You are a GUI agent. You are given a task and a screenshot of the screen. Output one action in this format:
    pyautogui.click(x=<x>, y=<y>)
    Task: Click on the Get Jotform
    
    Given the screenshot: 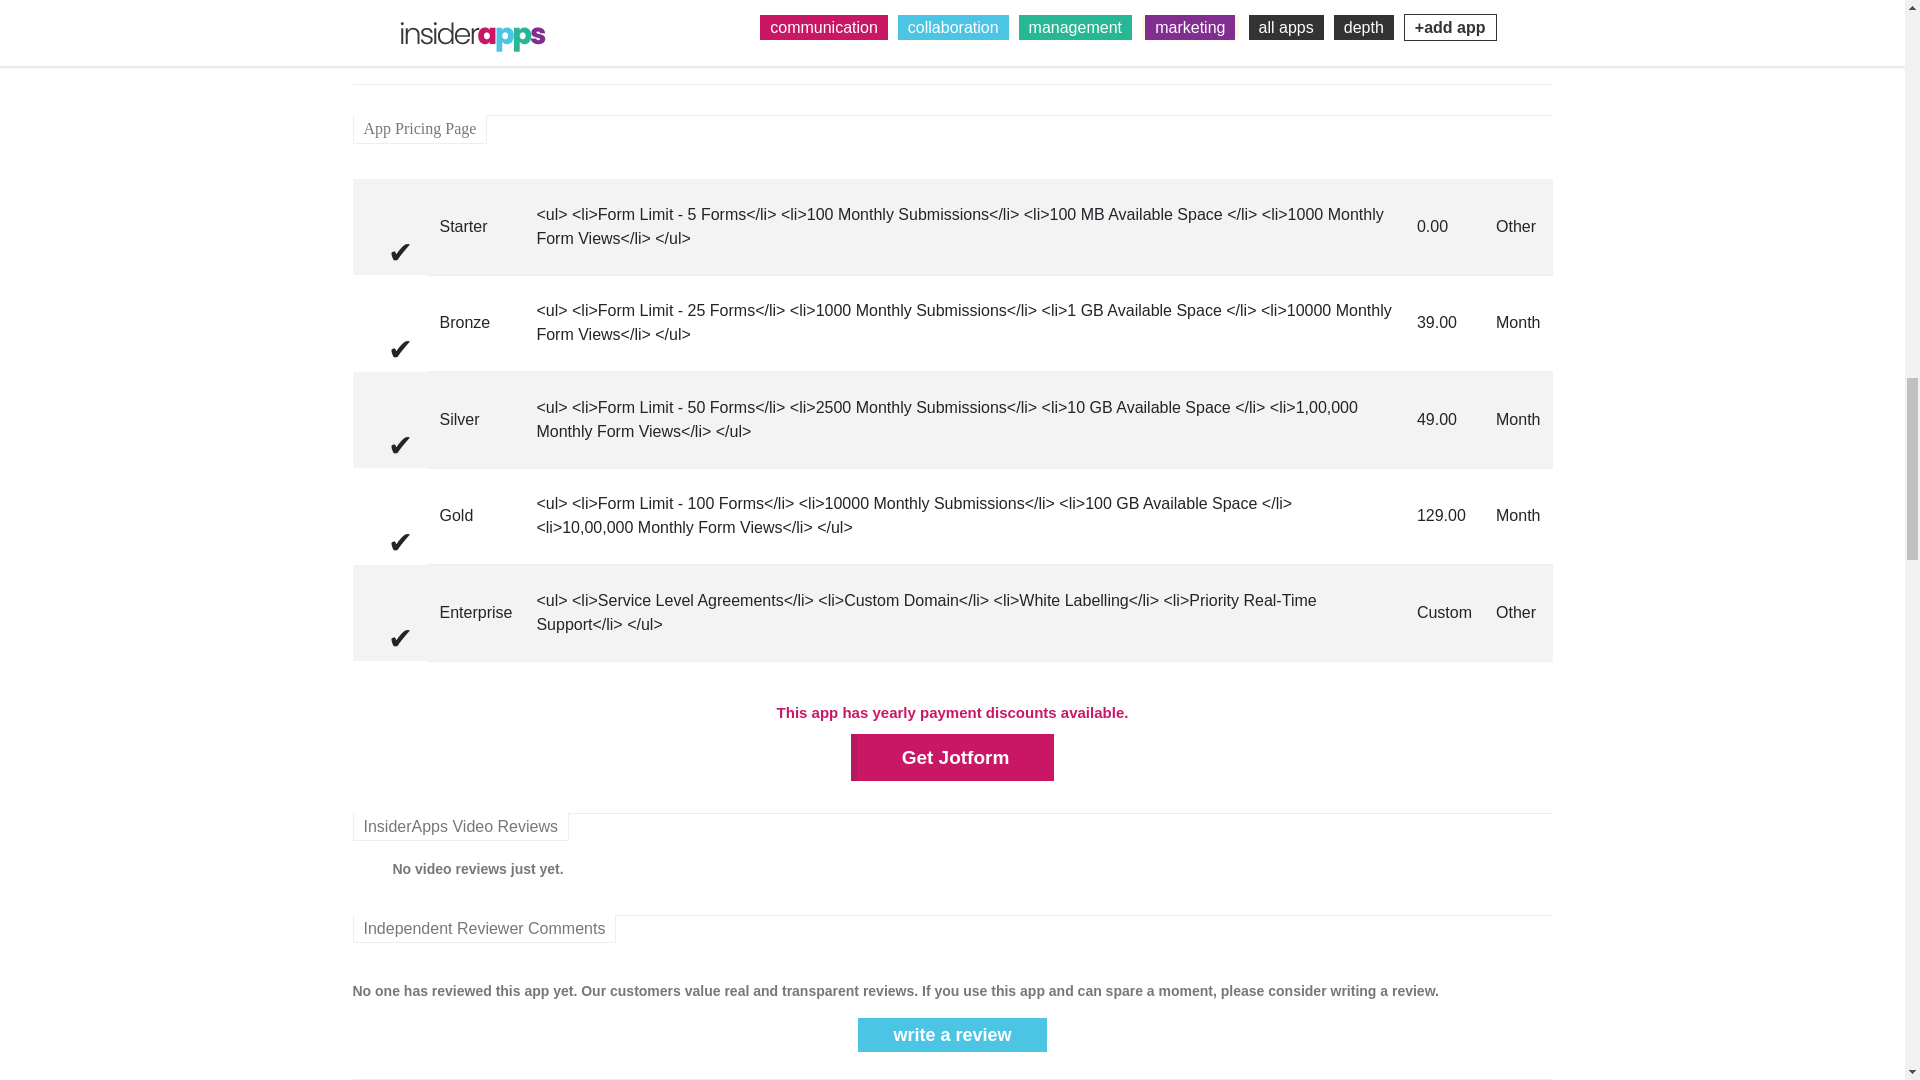 What is the action you would take?
    pyautogui.click(x=952, y=757)
    